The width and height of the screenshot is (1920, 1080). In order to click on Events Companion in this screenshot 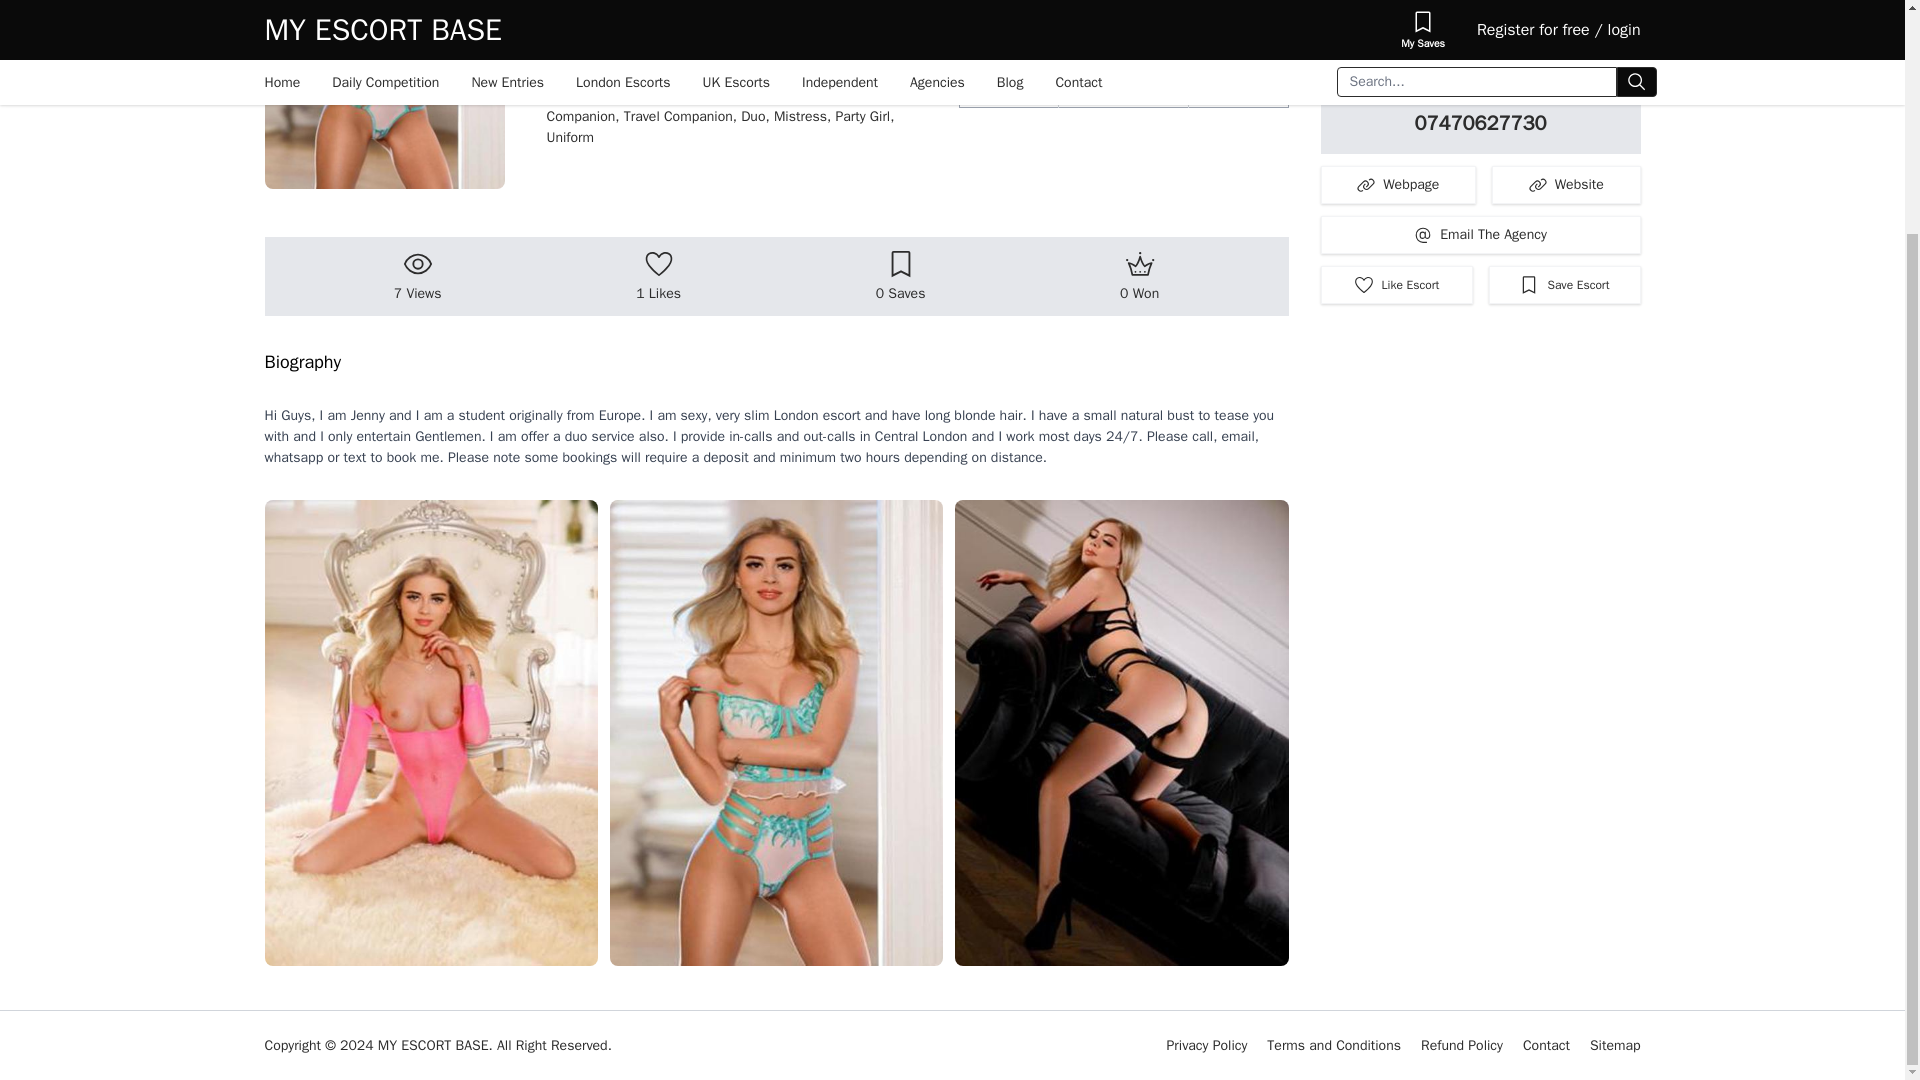, I will do `click(716, 106)`.